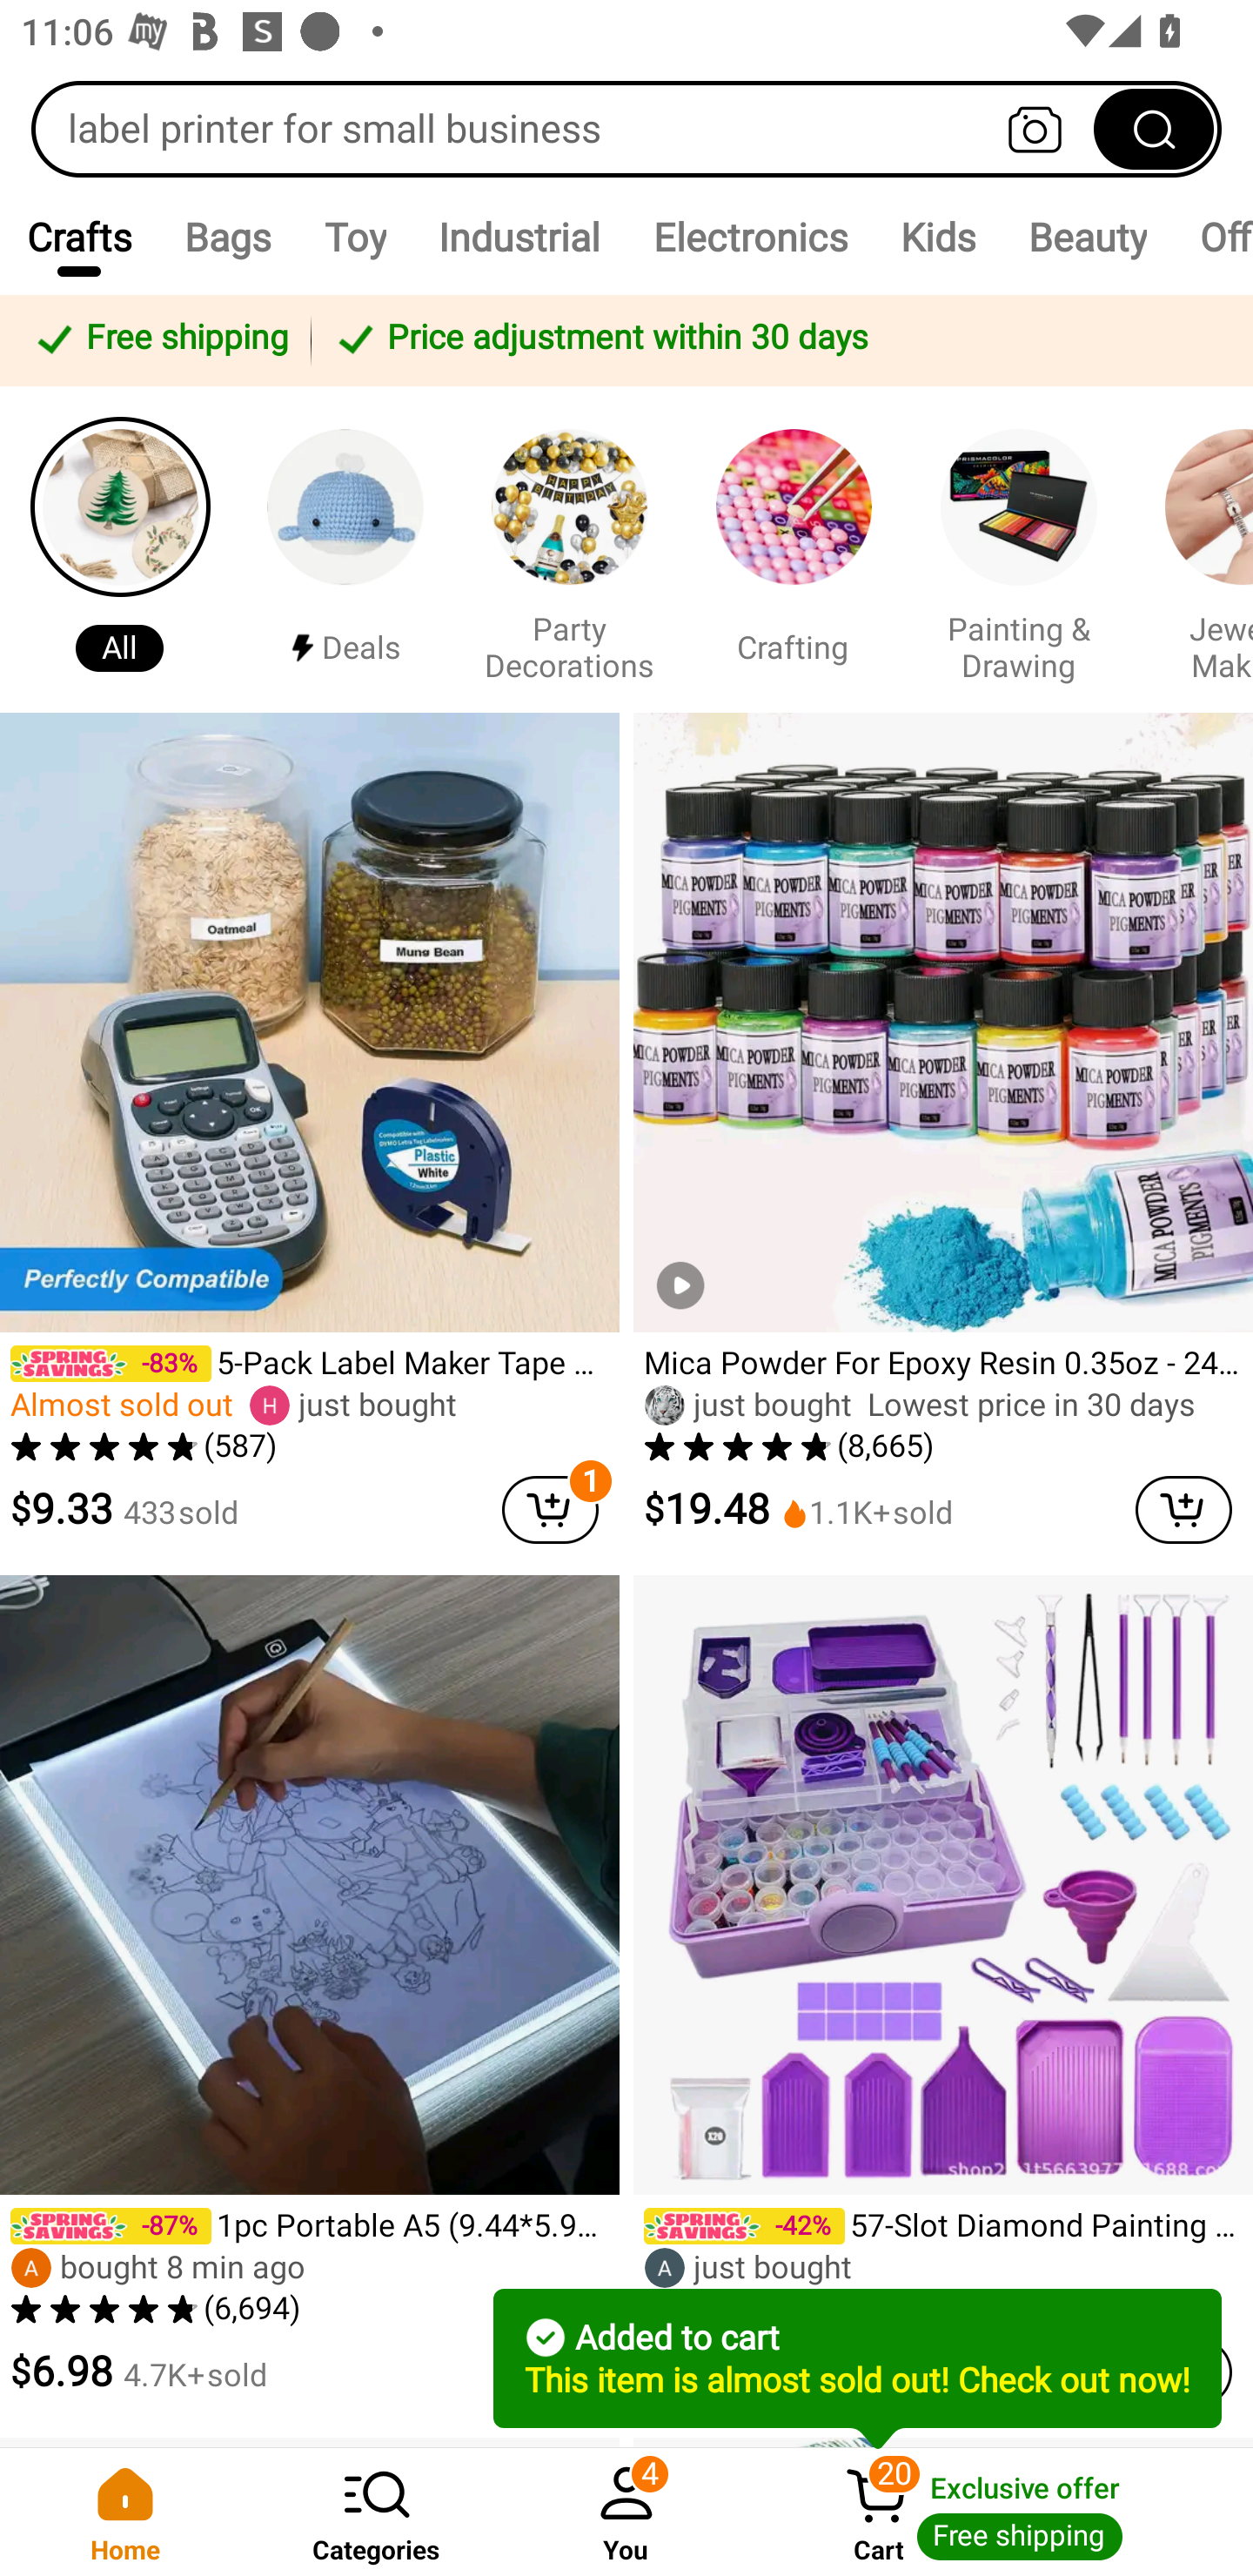  What do you see at coordinates (1002, 2512) in the screenshot?
I see `Cart 20 Cart Exclusive offer` at bounding box center [1002, 2512].